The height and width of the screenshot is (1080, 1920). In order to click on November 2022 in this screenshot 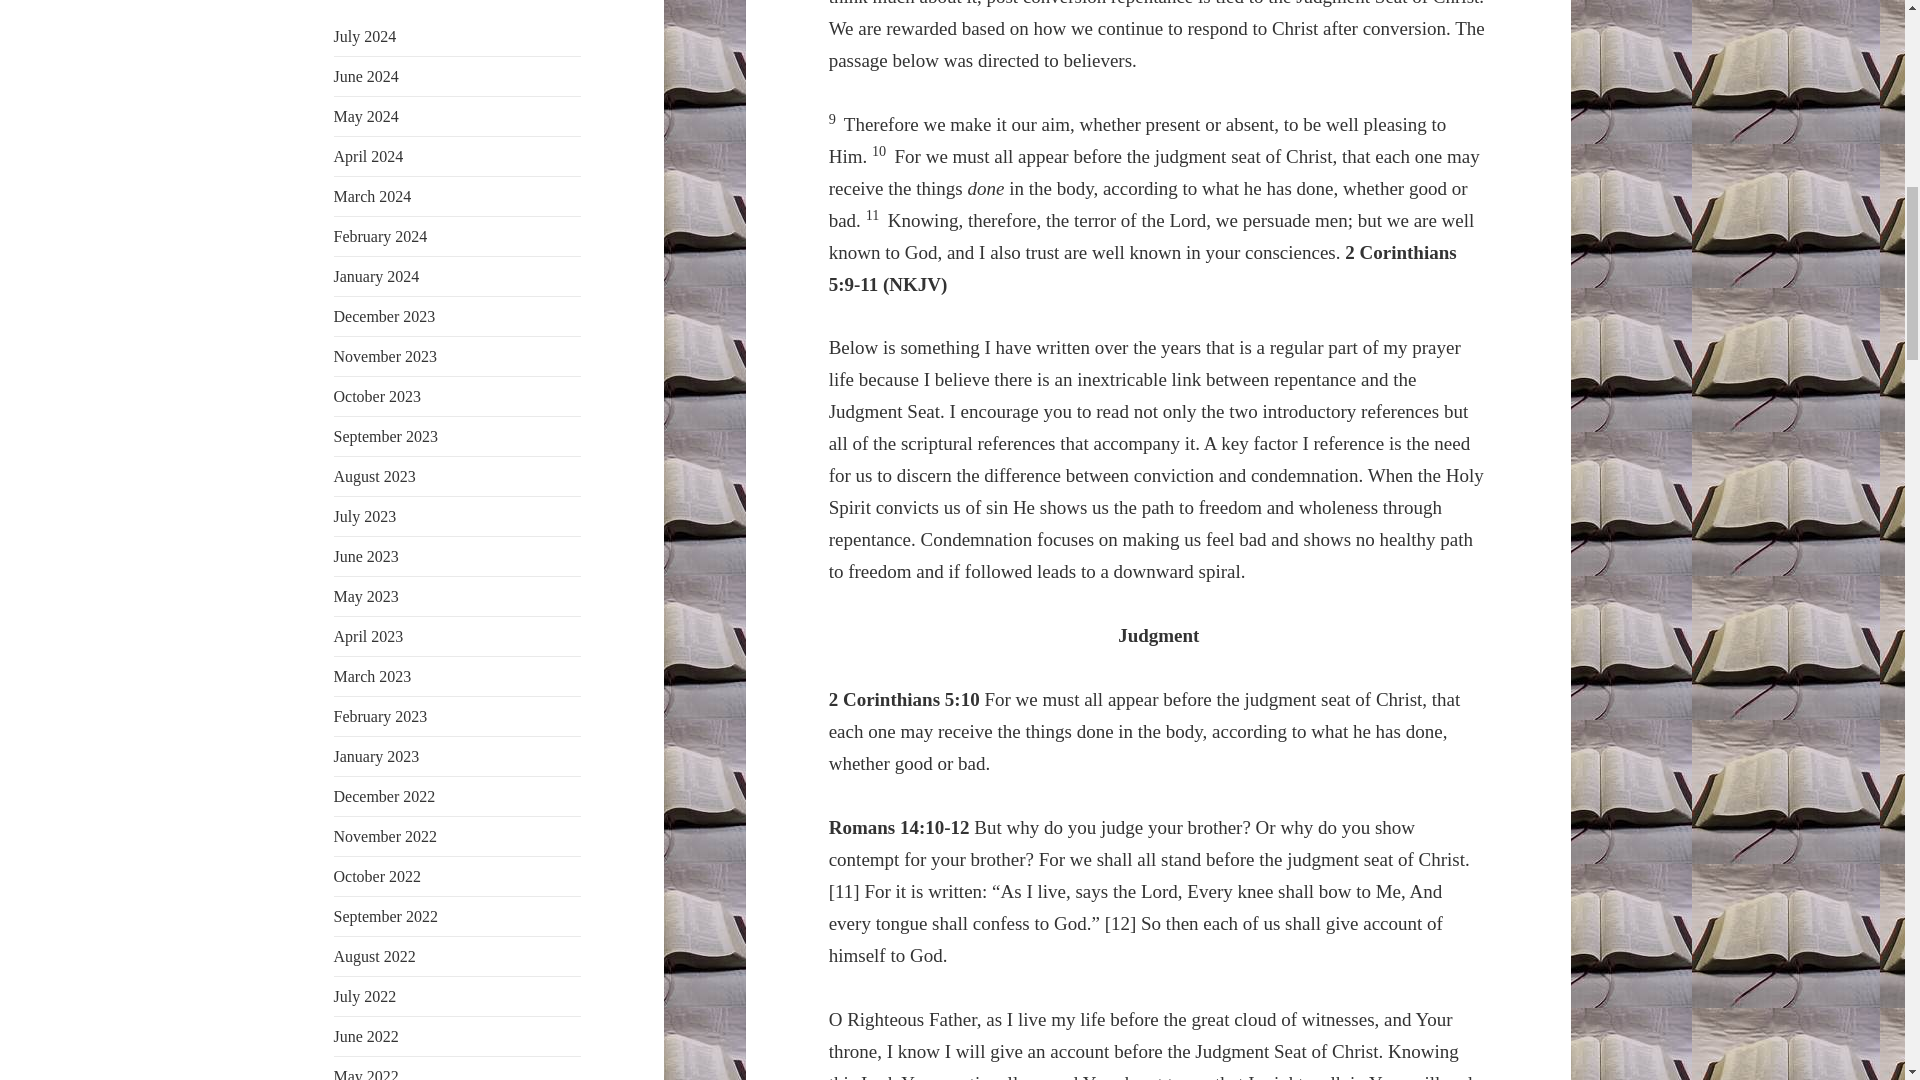, I will do `click(386, 836)`.